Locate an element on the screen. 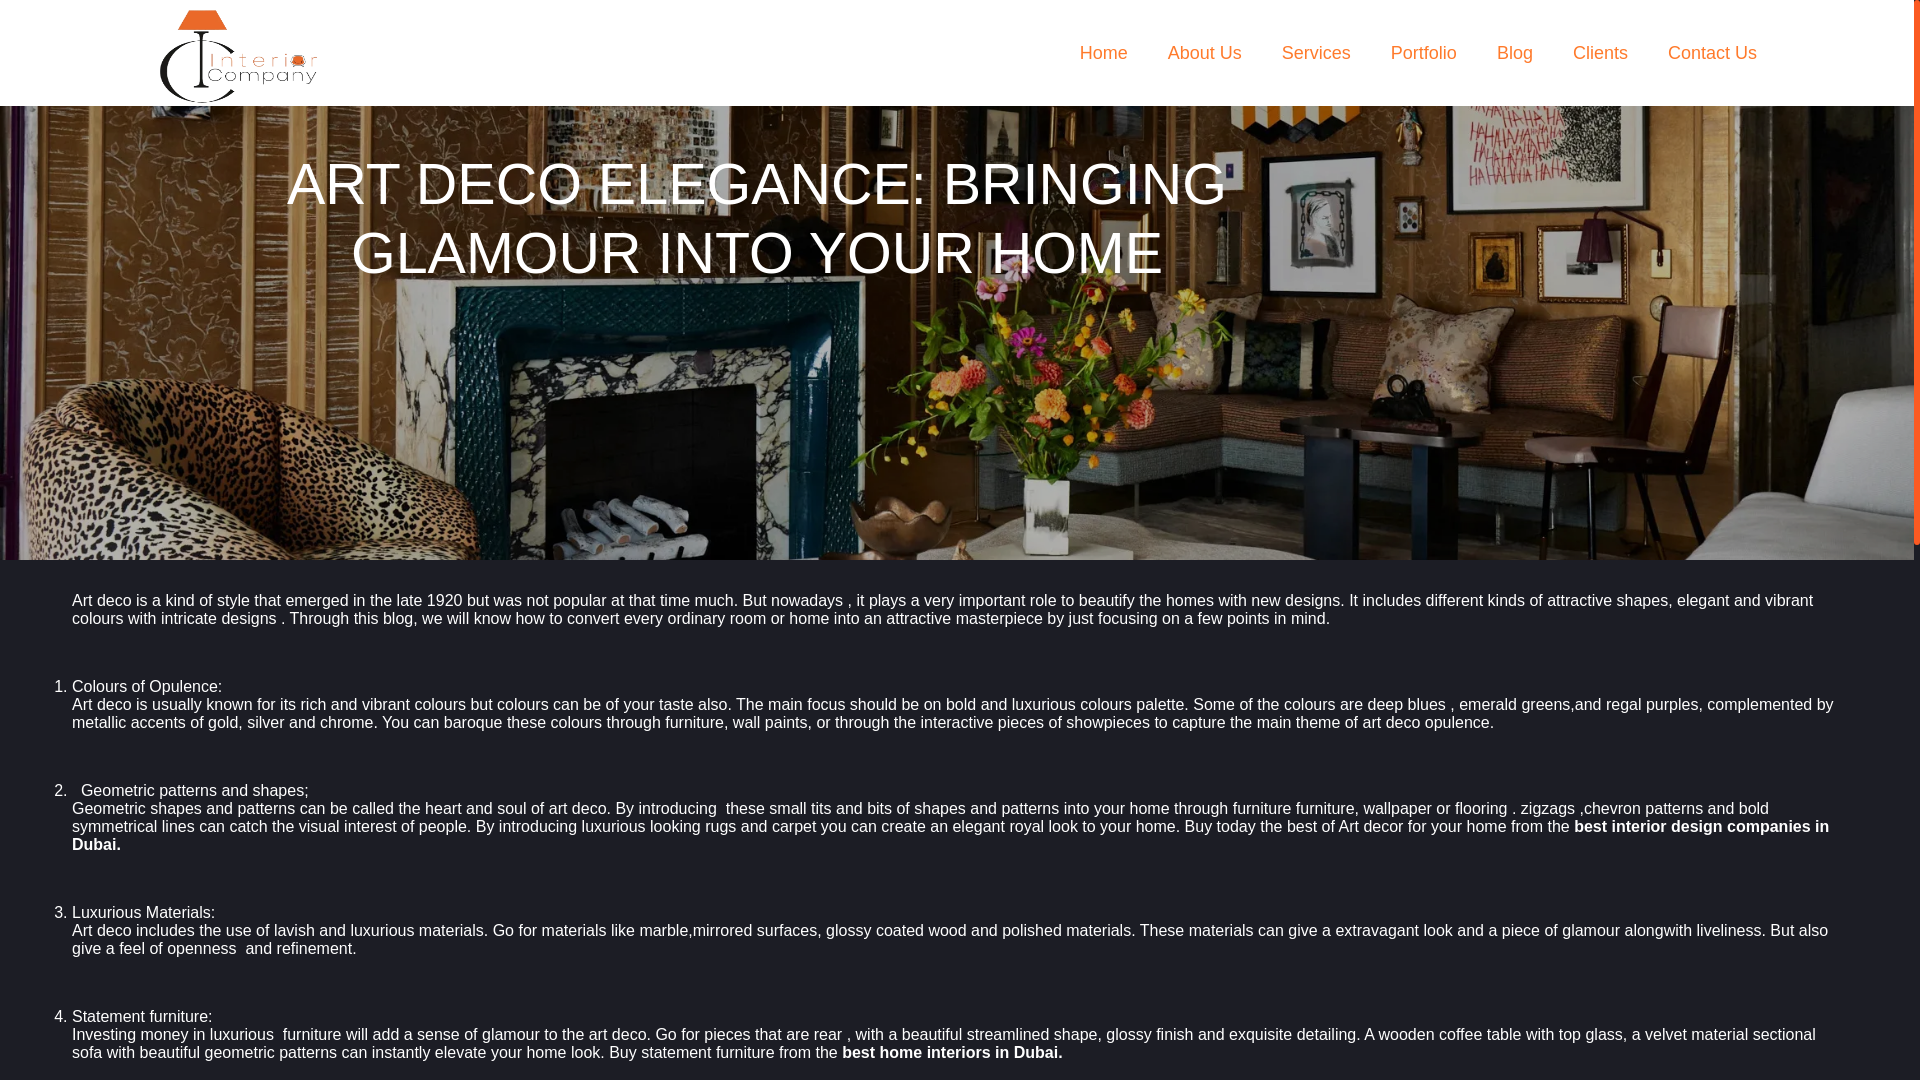  About Us is located at coordinates (1204, 56).